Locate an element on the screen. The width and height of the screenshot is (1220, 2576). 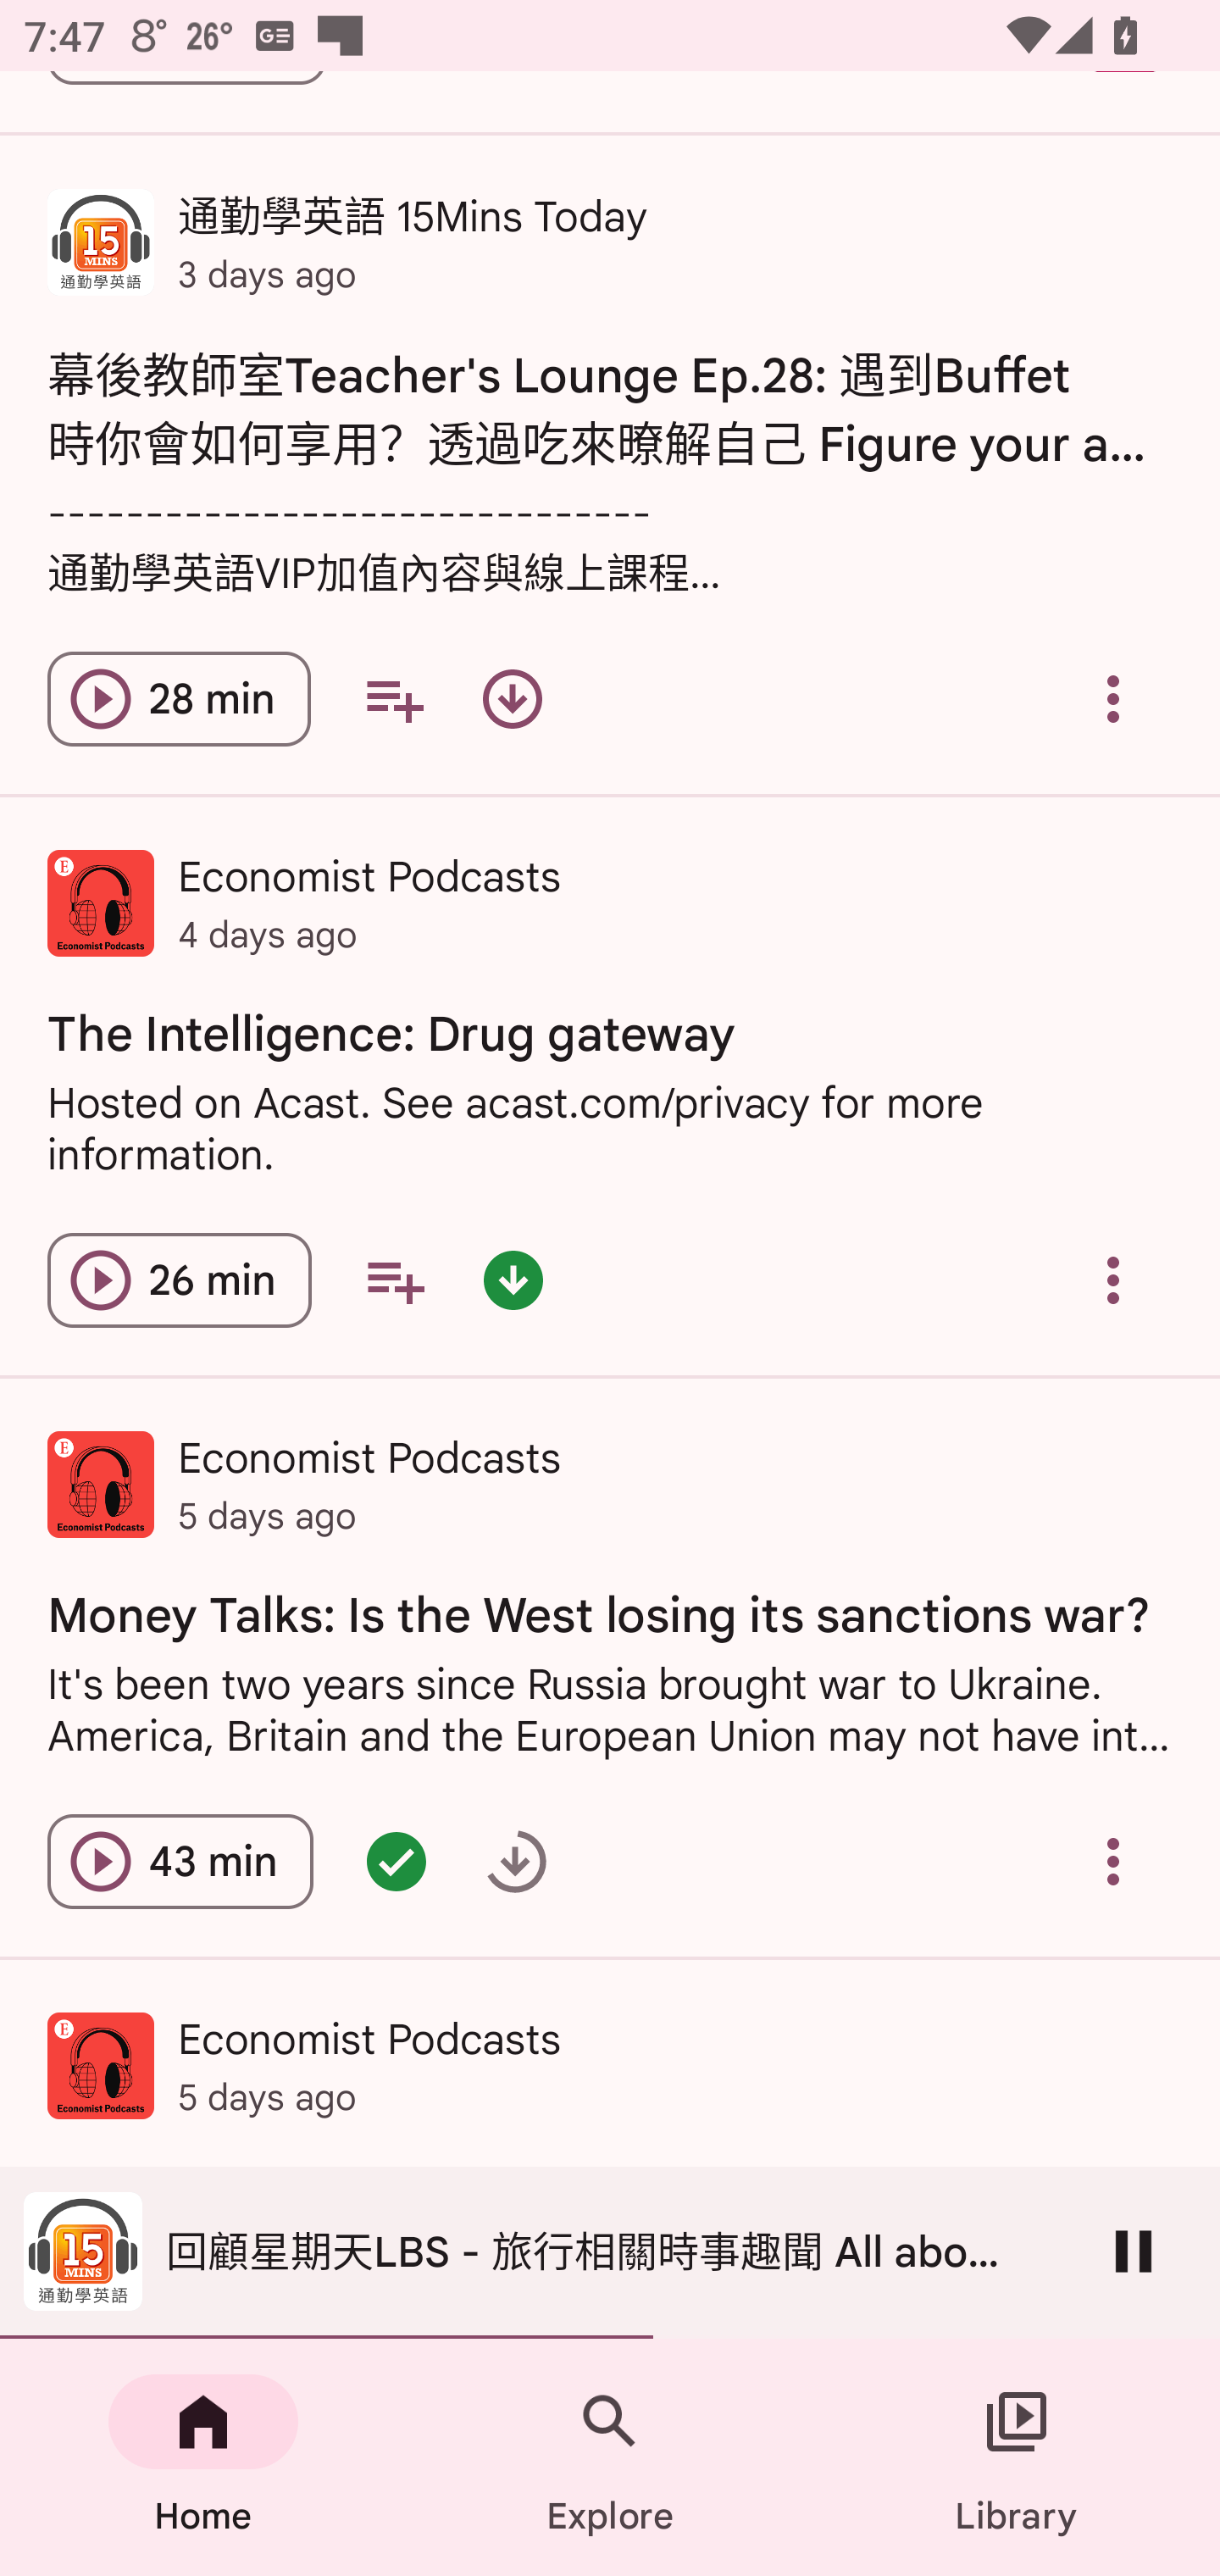
Episode downloaded - double tap for options is located at coordinates (513, 1280).